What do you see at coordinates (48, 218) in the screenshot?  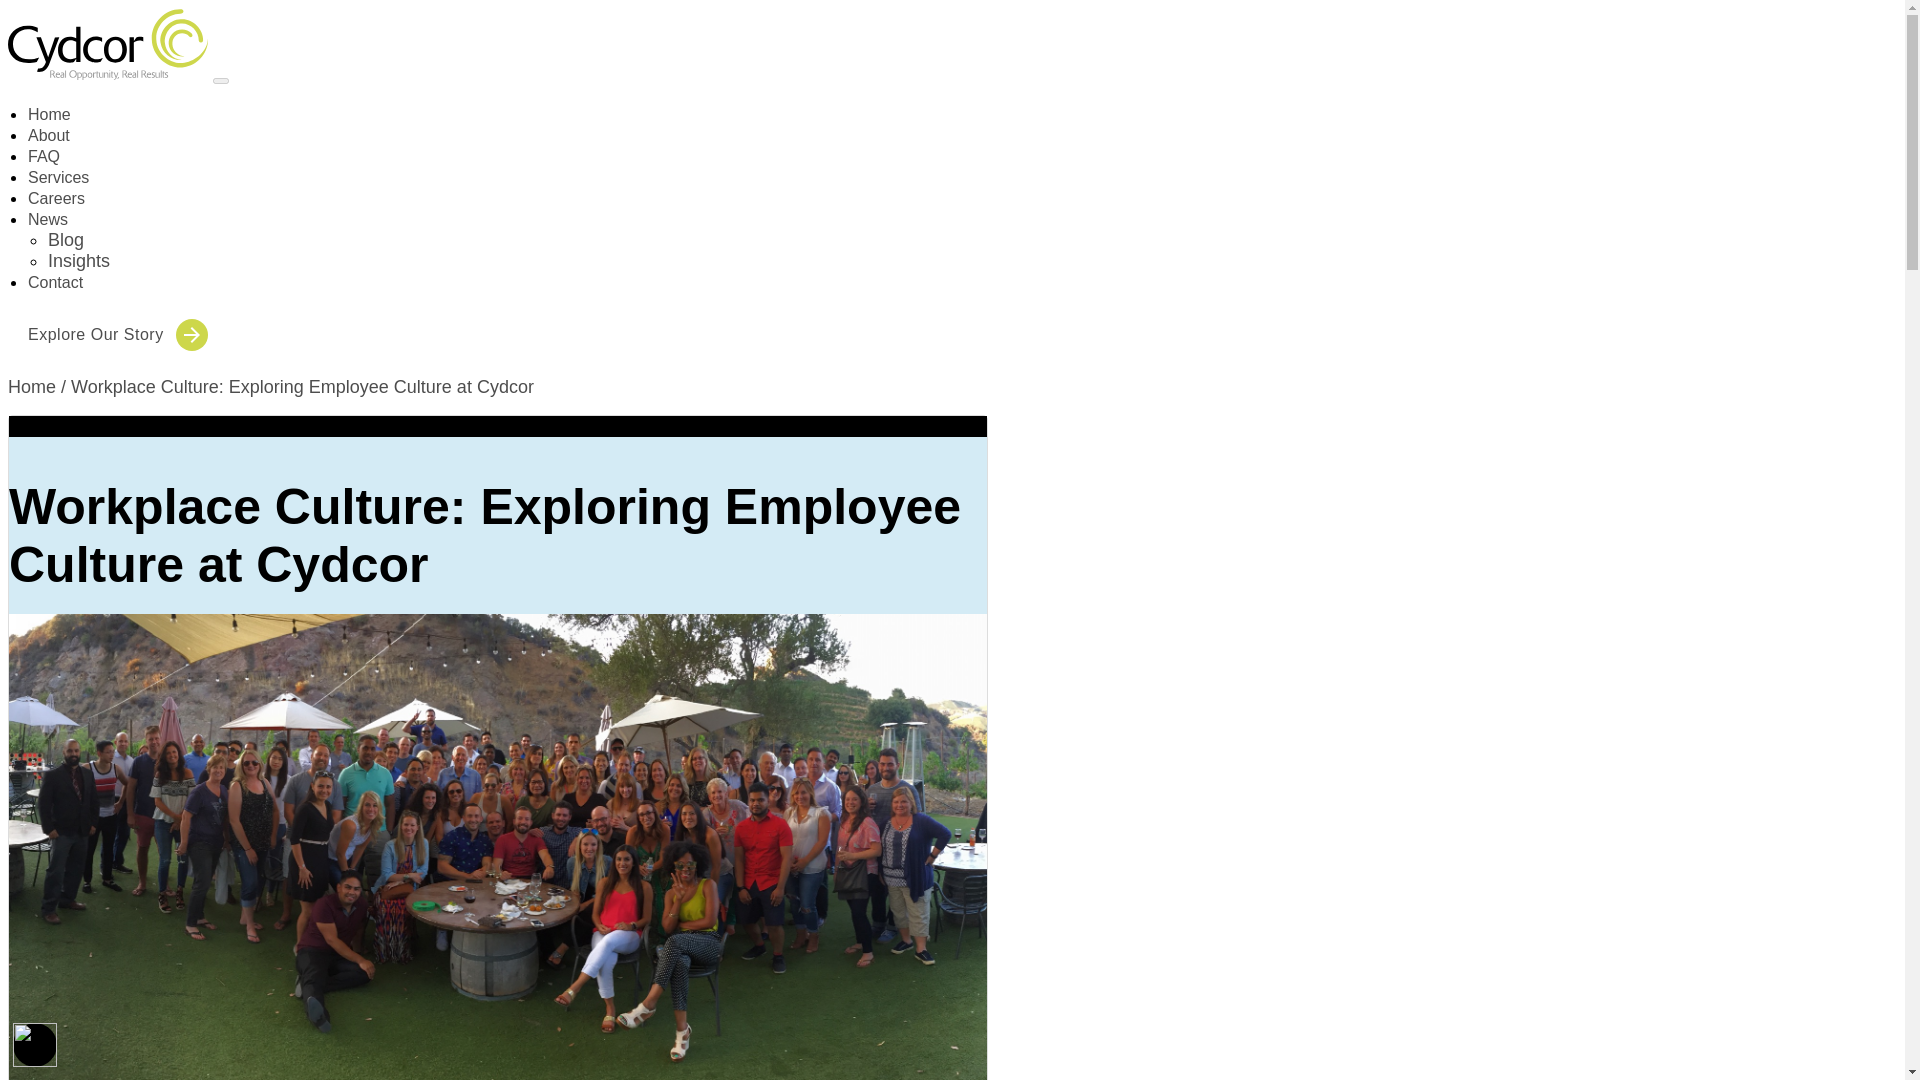 I see `News` at bounding box center [48, 218].